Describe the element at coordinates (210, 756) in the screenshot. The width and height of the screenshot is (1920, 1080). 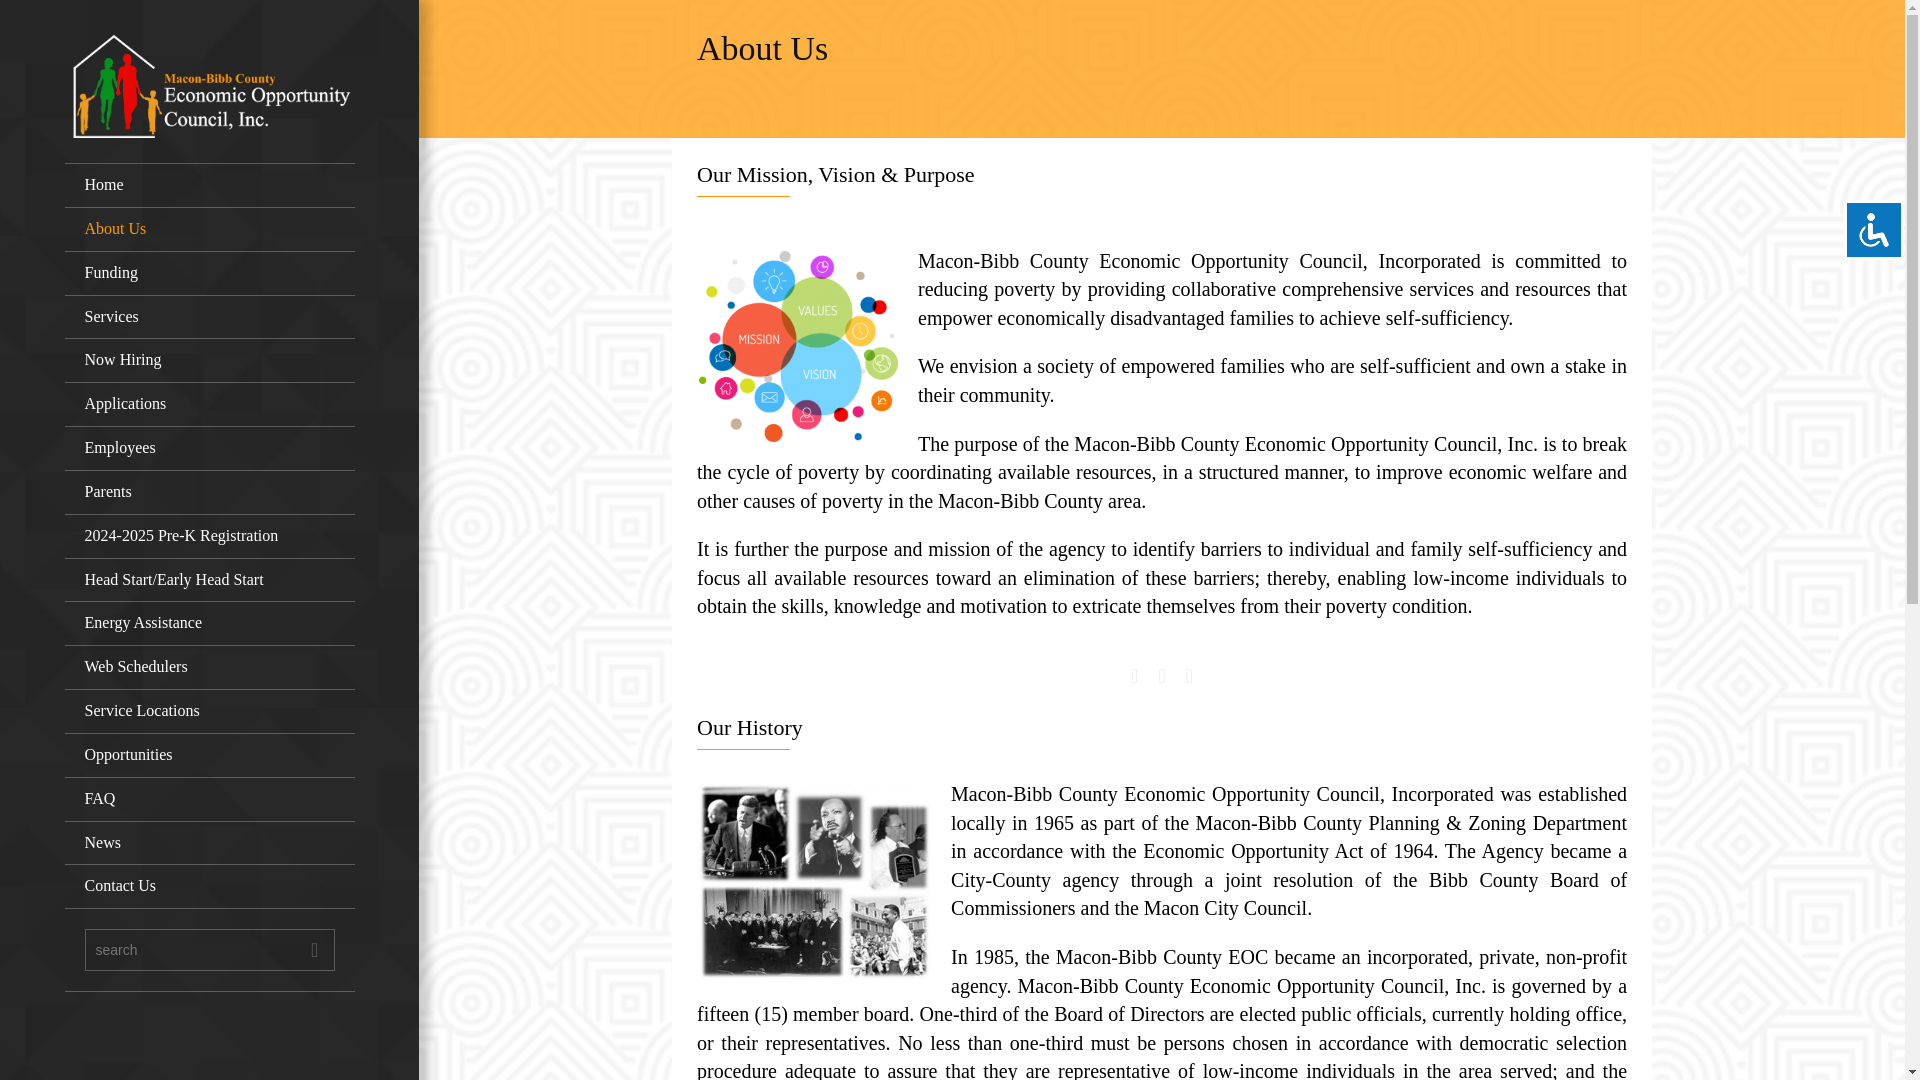
I see `Opportunities` at that location.